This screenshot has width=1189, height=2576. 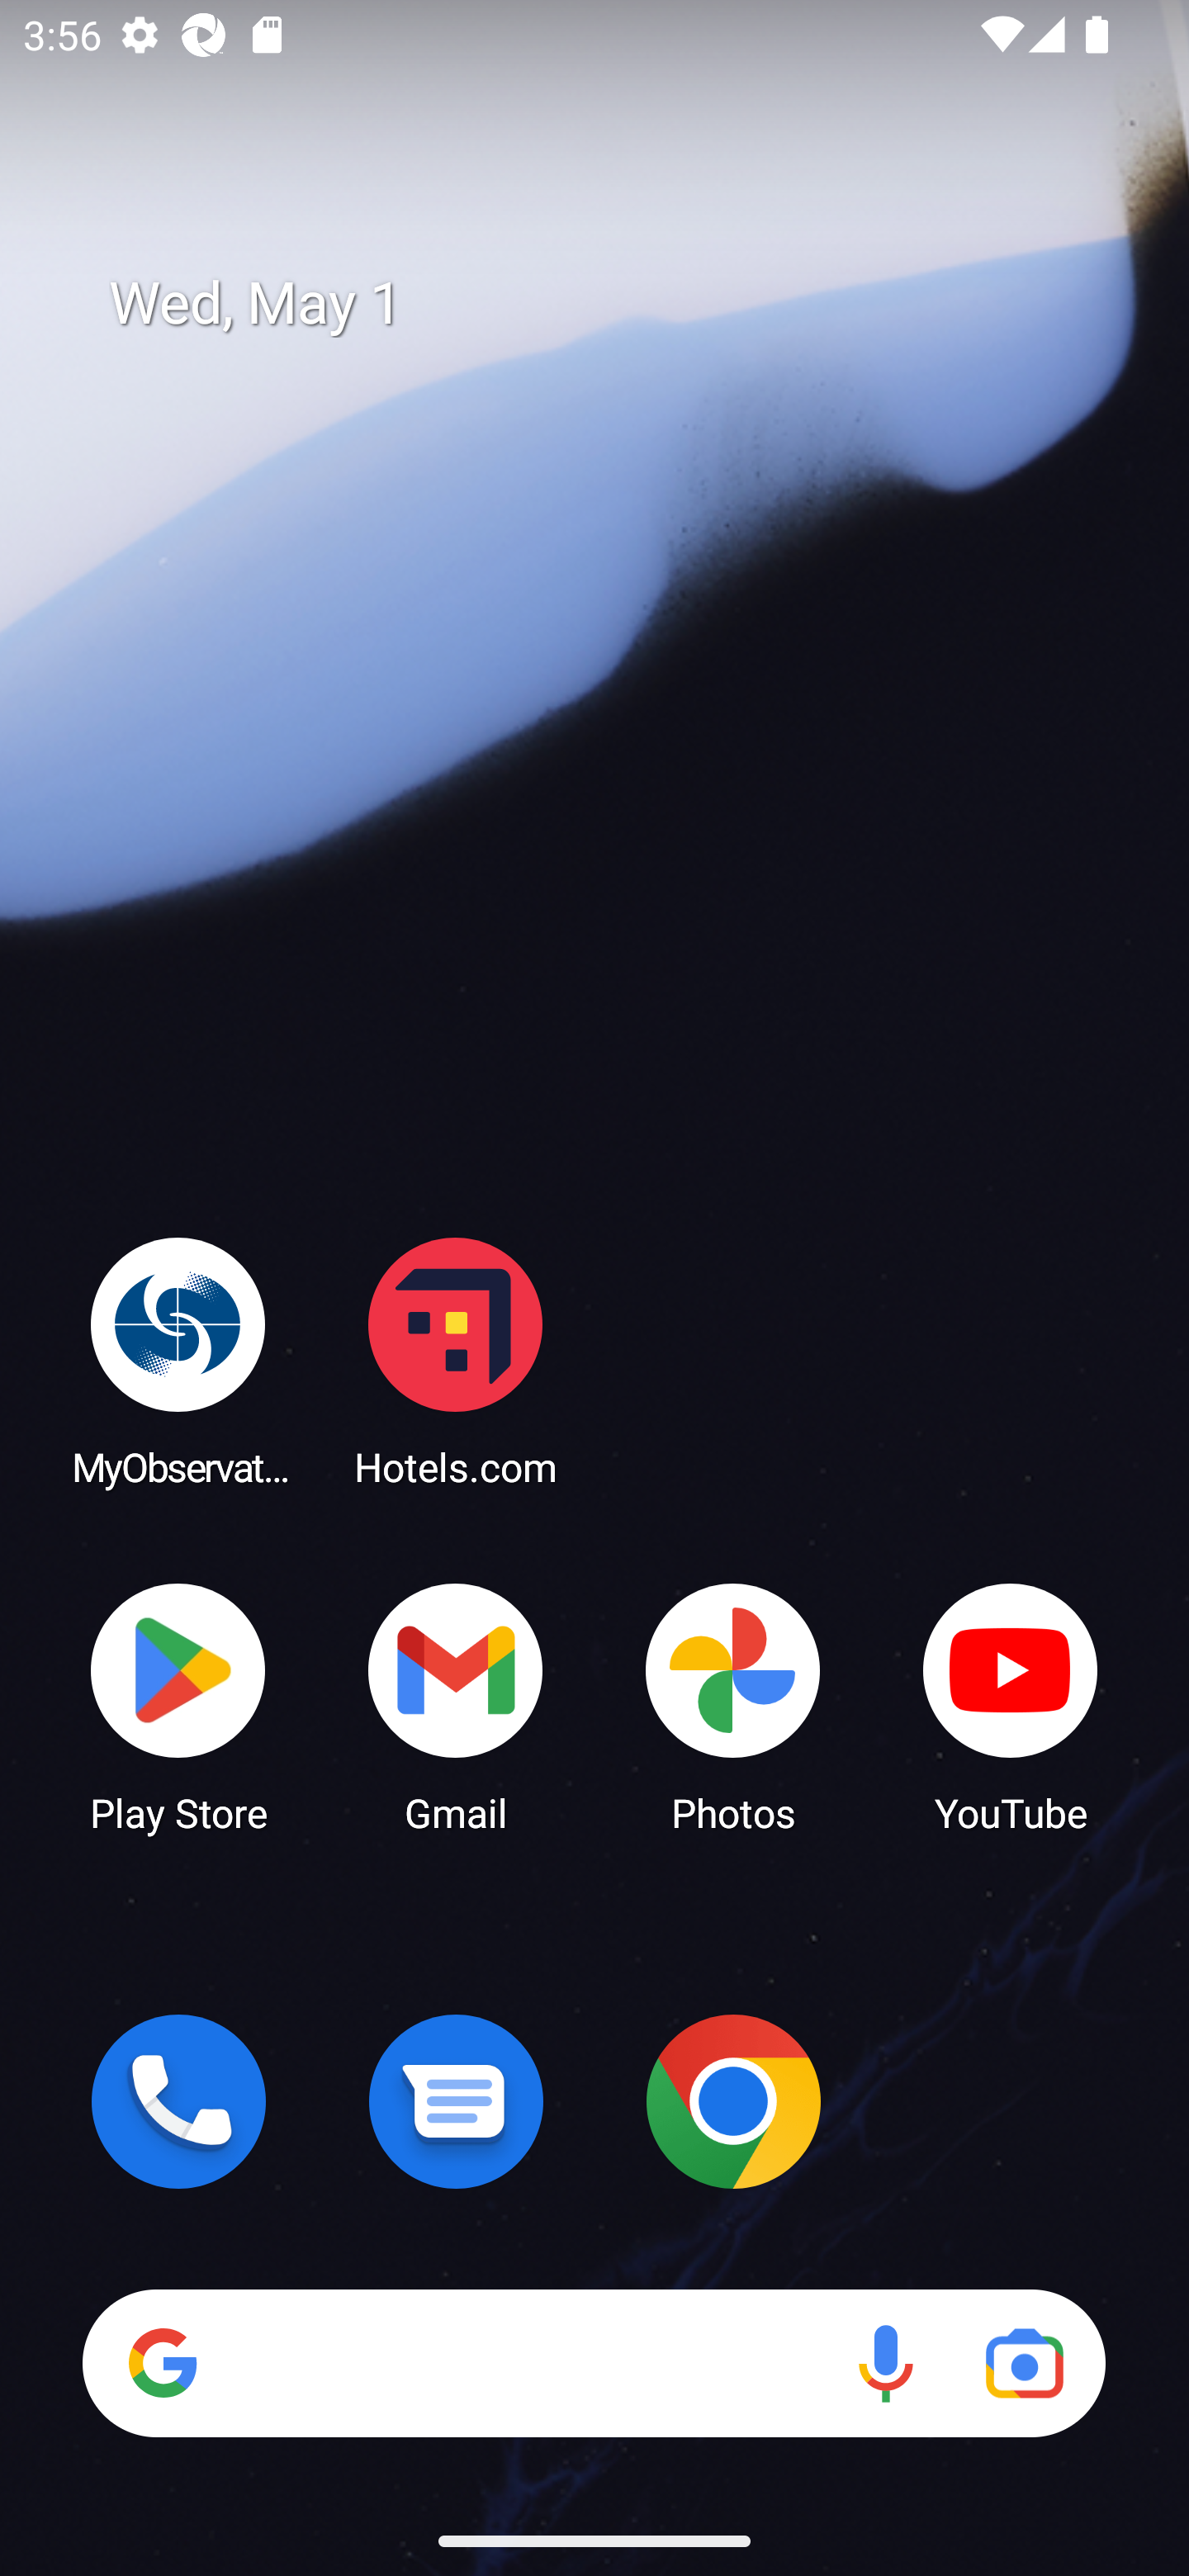 I want to click on Wed, May 1, so click(x=618, y=304).